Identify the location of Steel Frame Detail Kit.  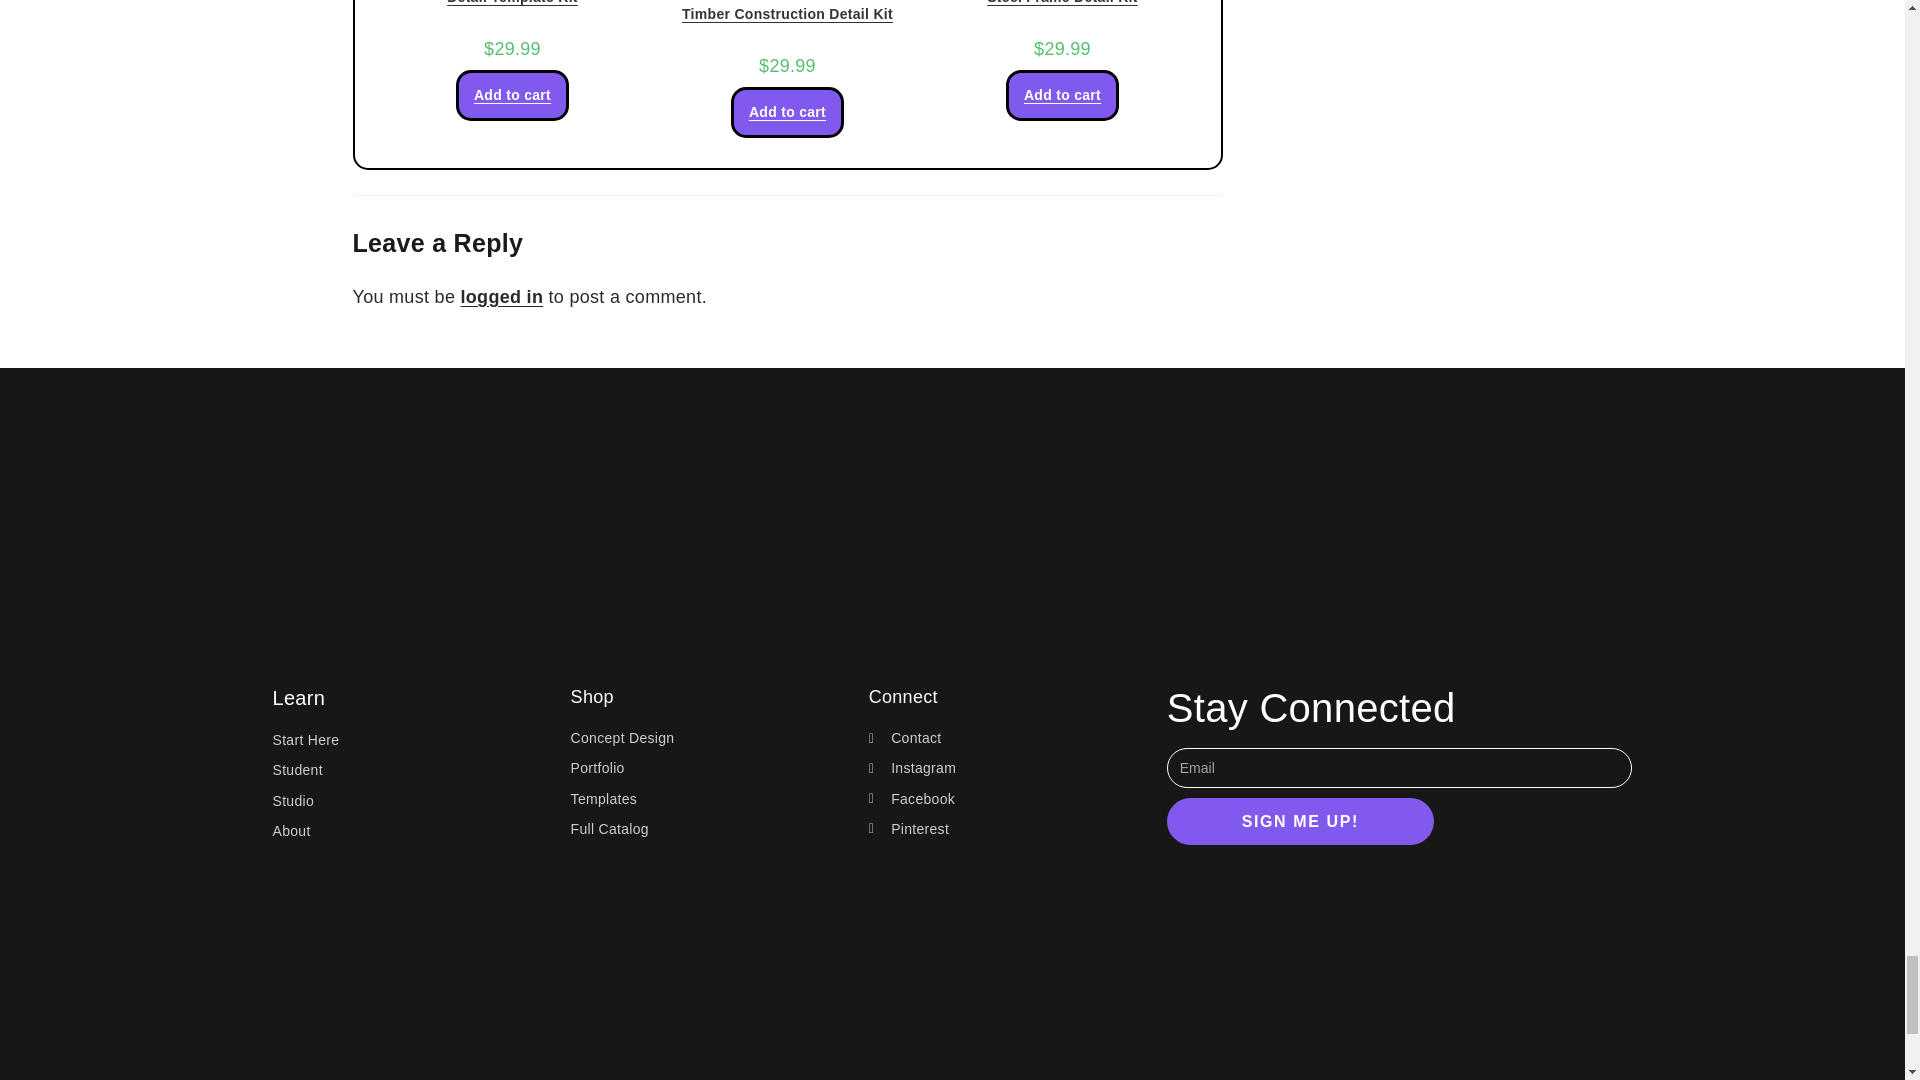
(1062, 4).